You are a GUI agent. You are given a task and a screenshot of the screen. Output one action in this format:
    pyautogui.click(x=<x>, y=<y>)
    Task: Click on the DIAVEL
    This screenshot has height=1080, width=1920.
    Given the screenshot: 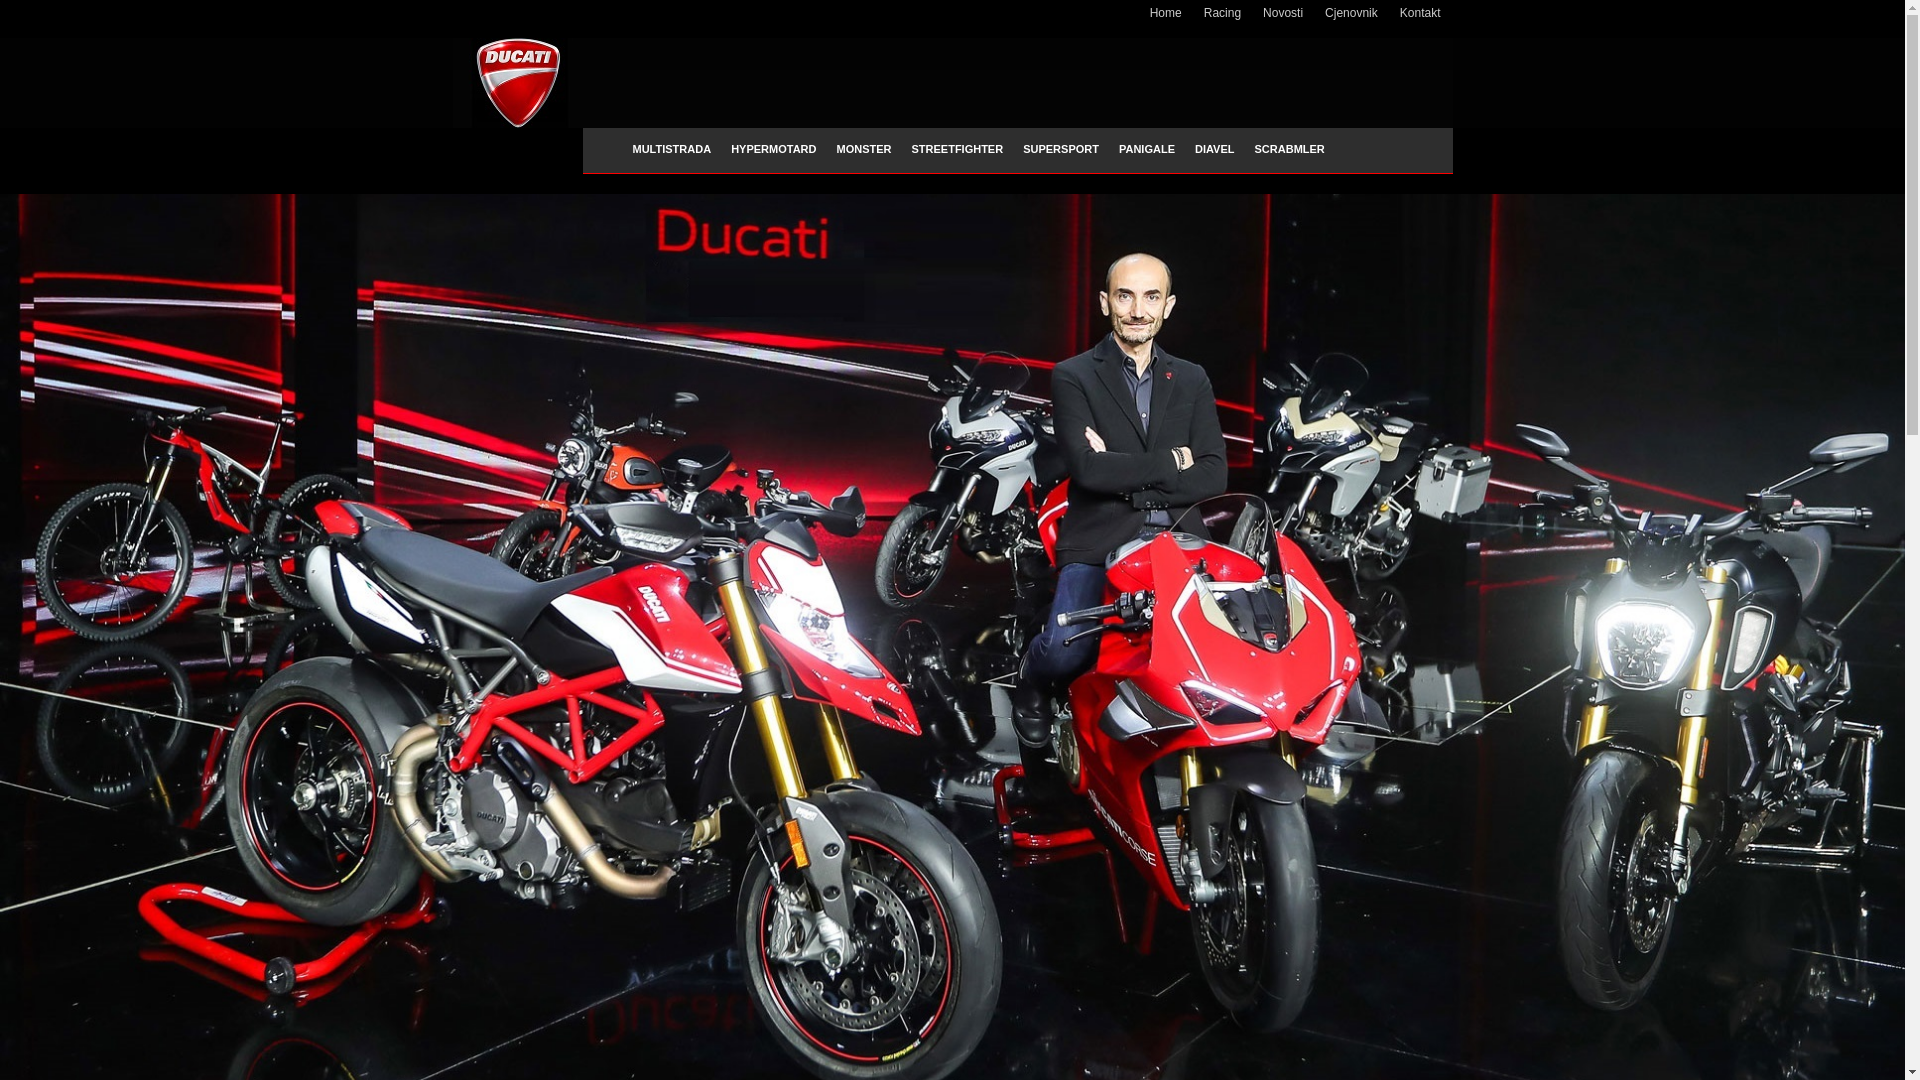 What is the action you would take?
    pyautogui.click(x=1215, y=149)
    